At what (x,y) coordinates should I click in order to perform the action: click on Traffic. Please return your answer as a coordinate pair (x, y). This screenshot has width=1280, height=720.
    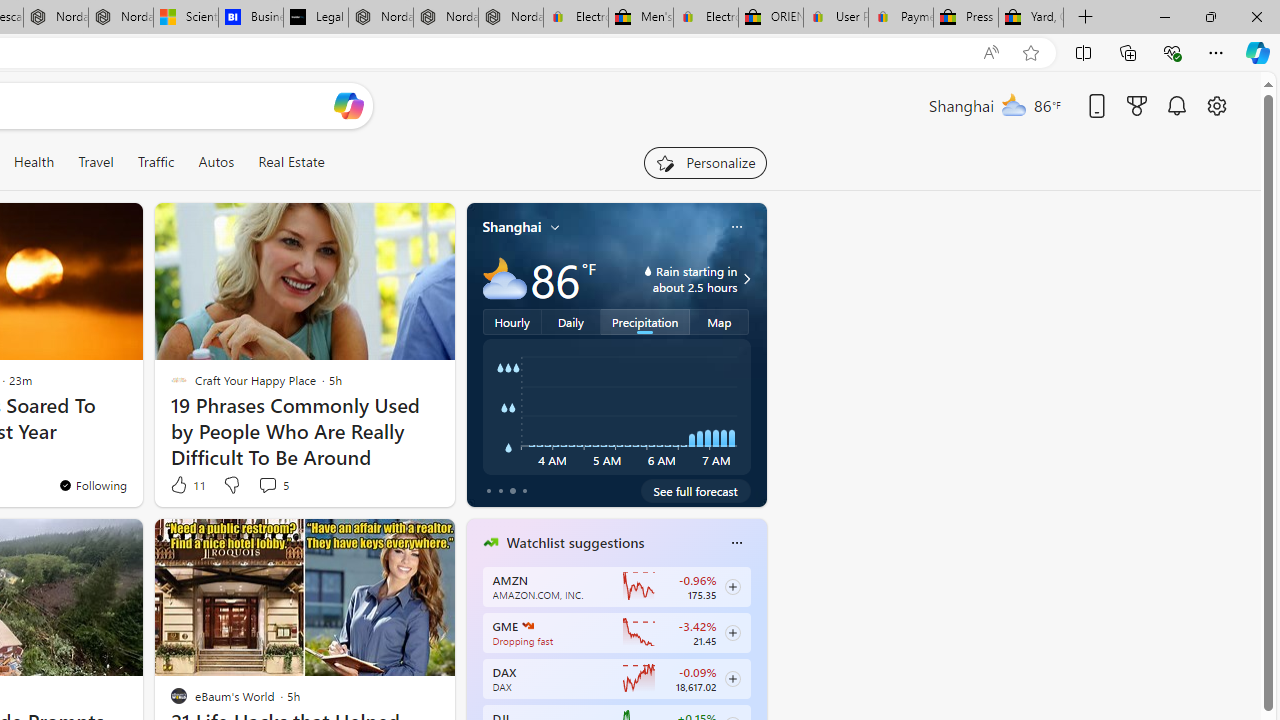
    Looking at the image, I should click on (155, 162).